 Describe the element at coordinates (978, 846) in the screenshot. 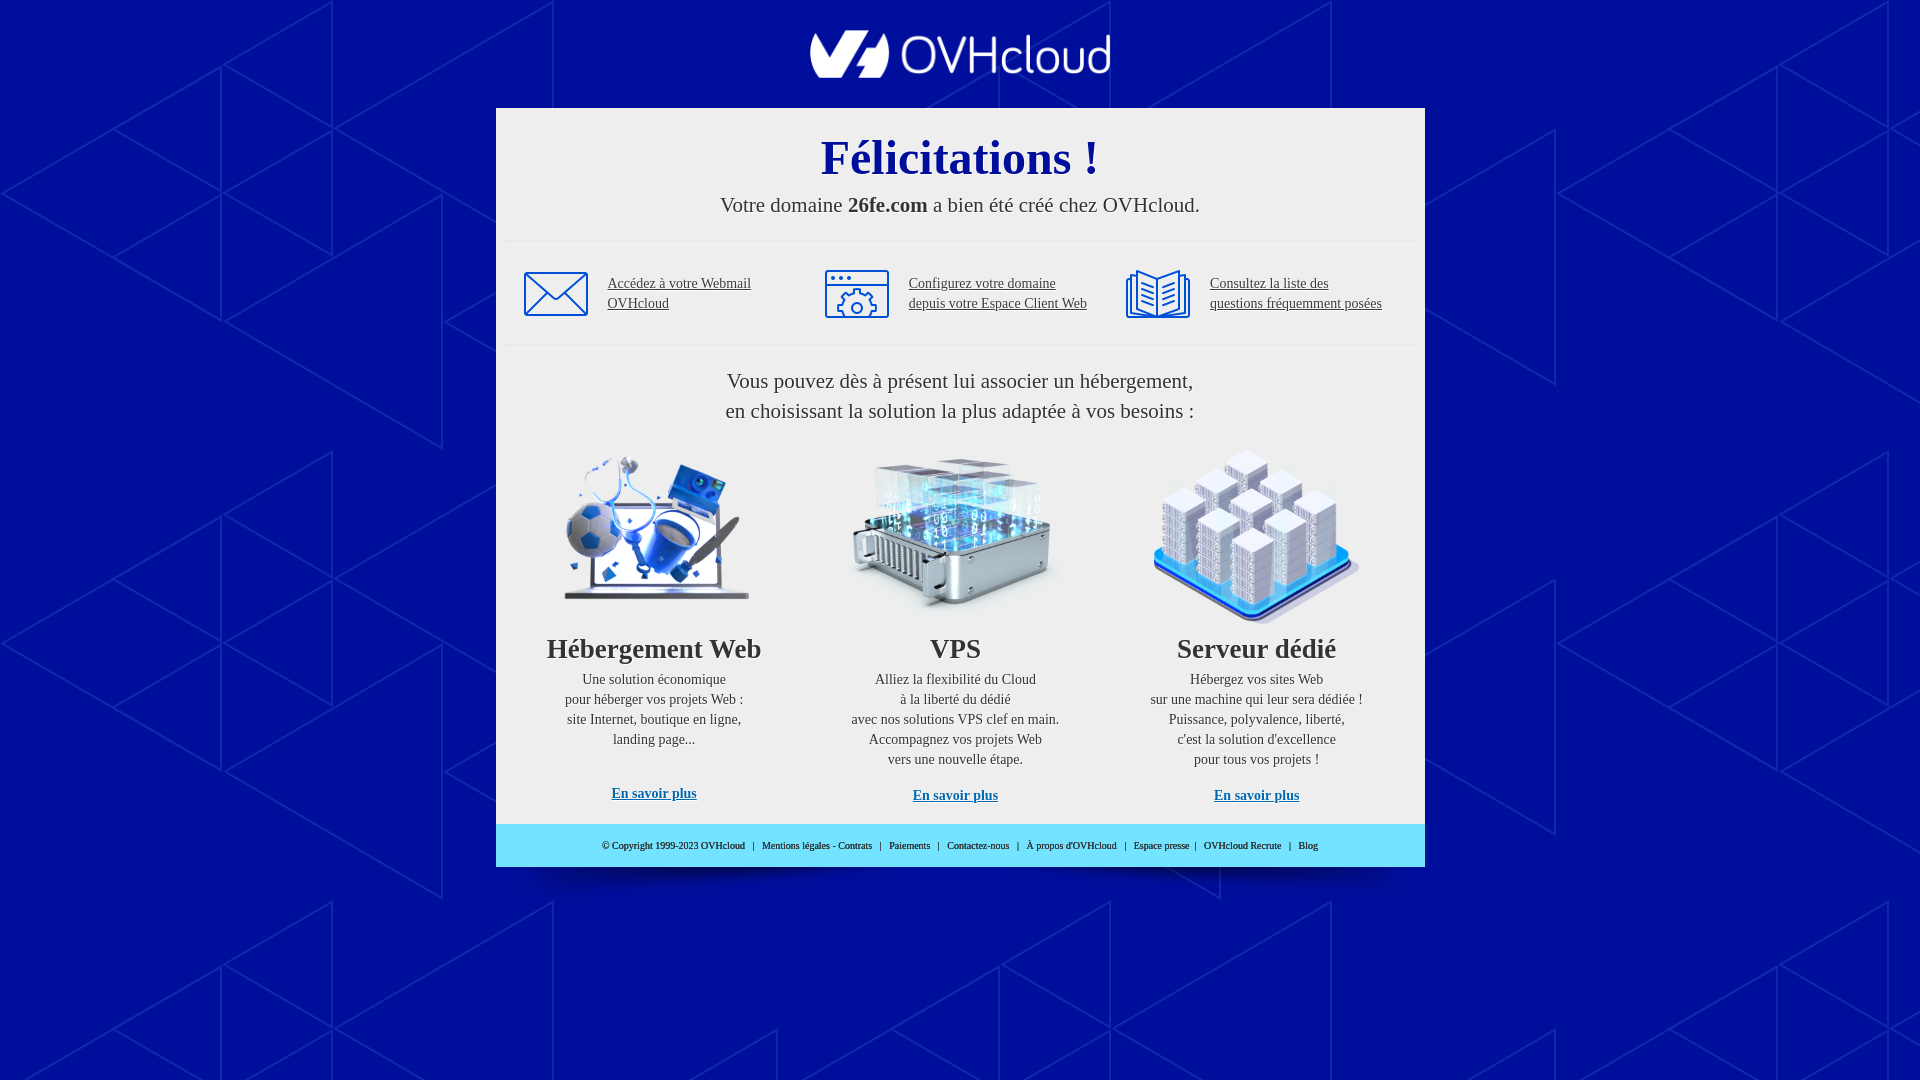

I see `Contactez-nous` at that location.